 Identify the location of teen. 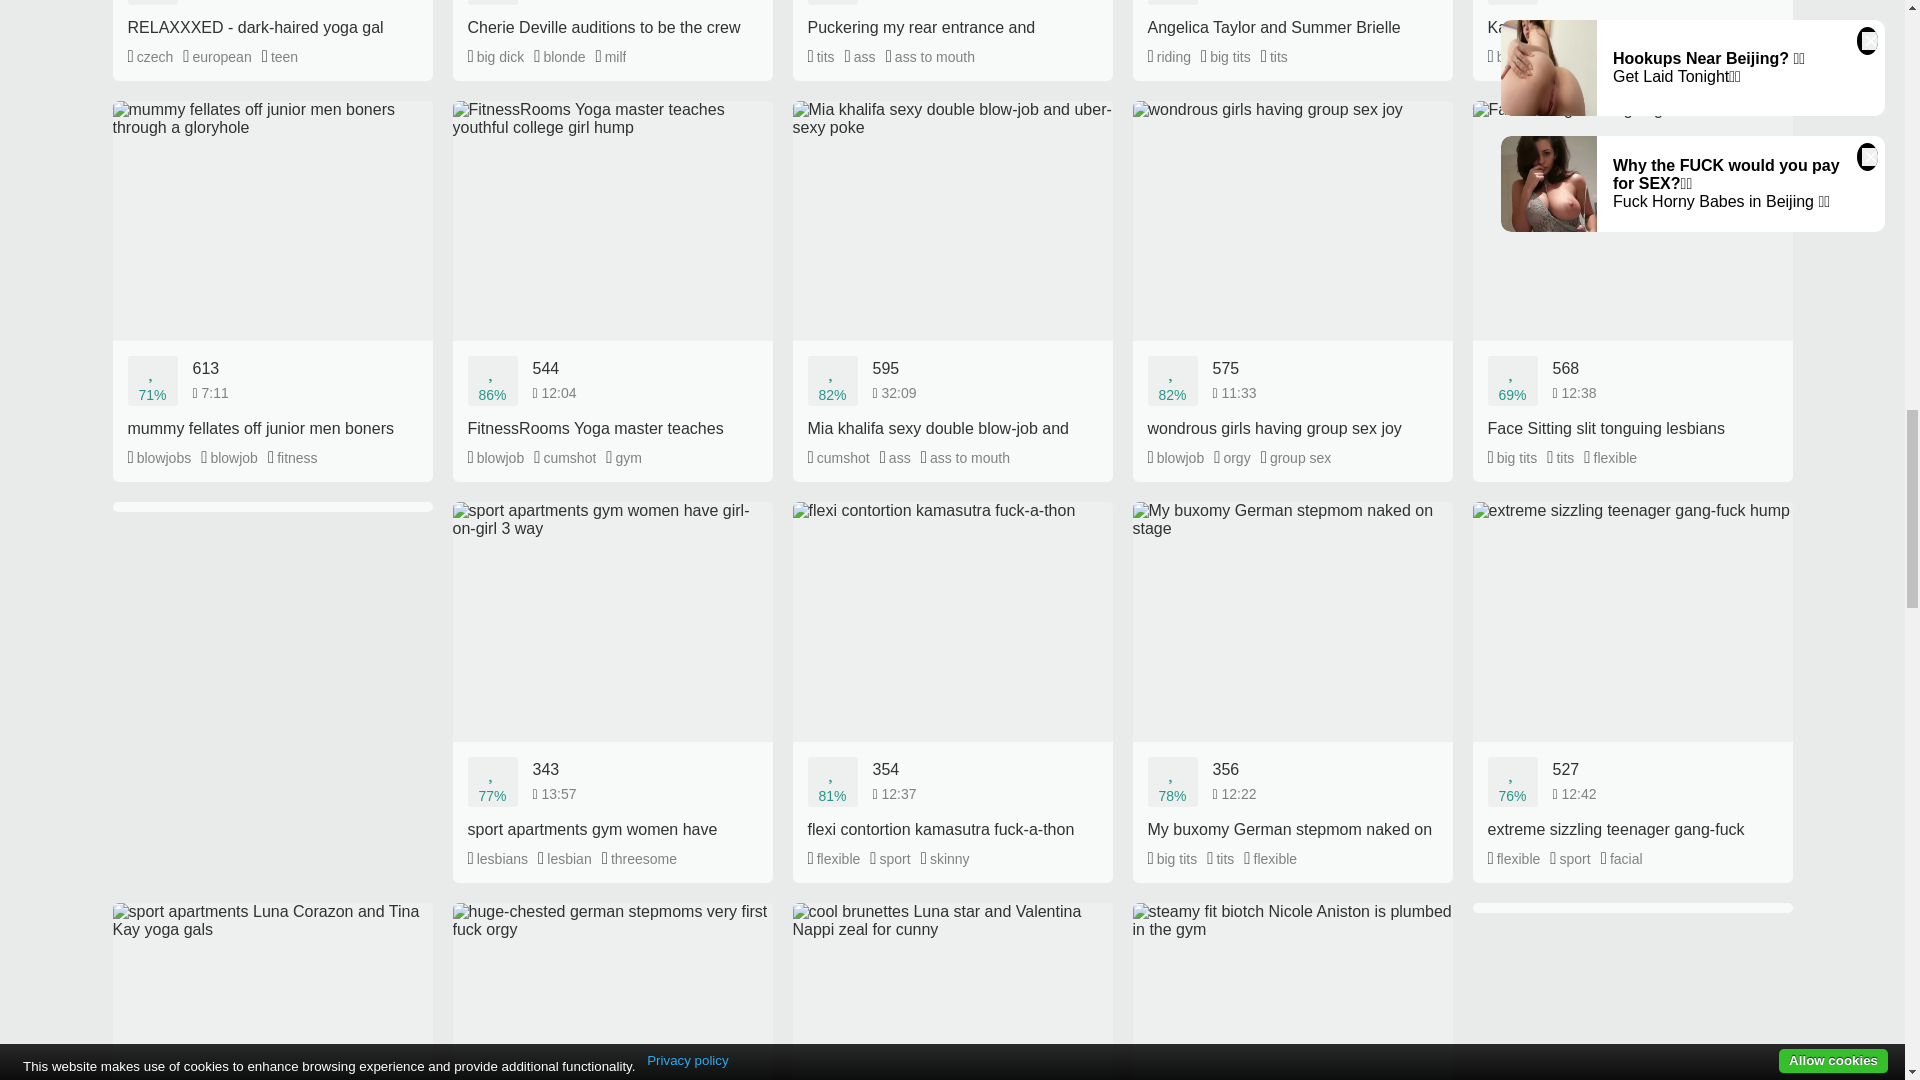
(279, 57).